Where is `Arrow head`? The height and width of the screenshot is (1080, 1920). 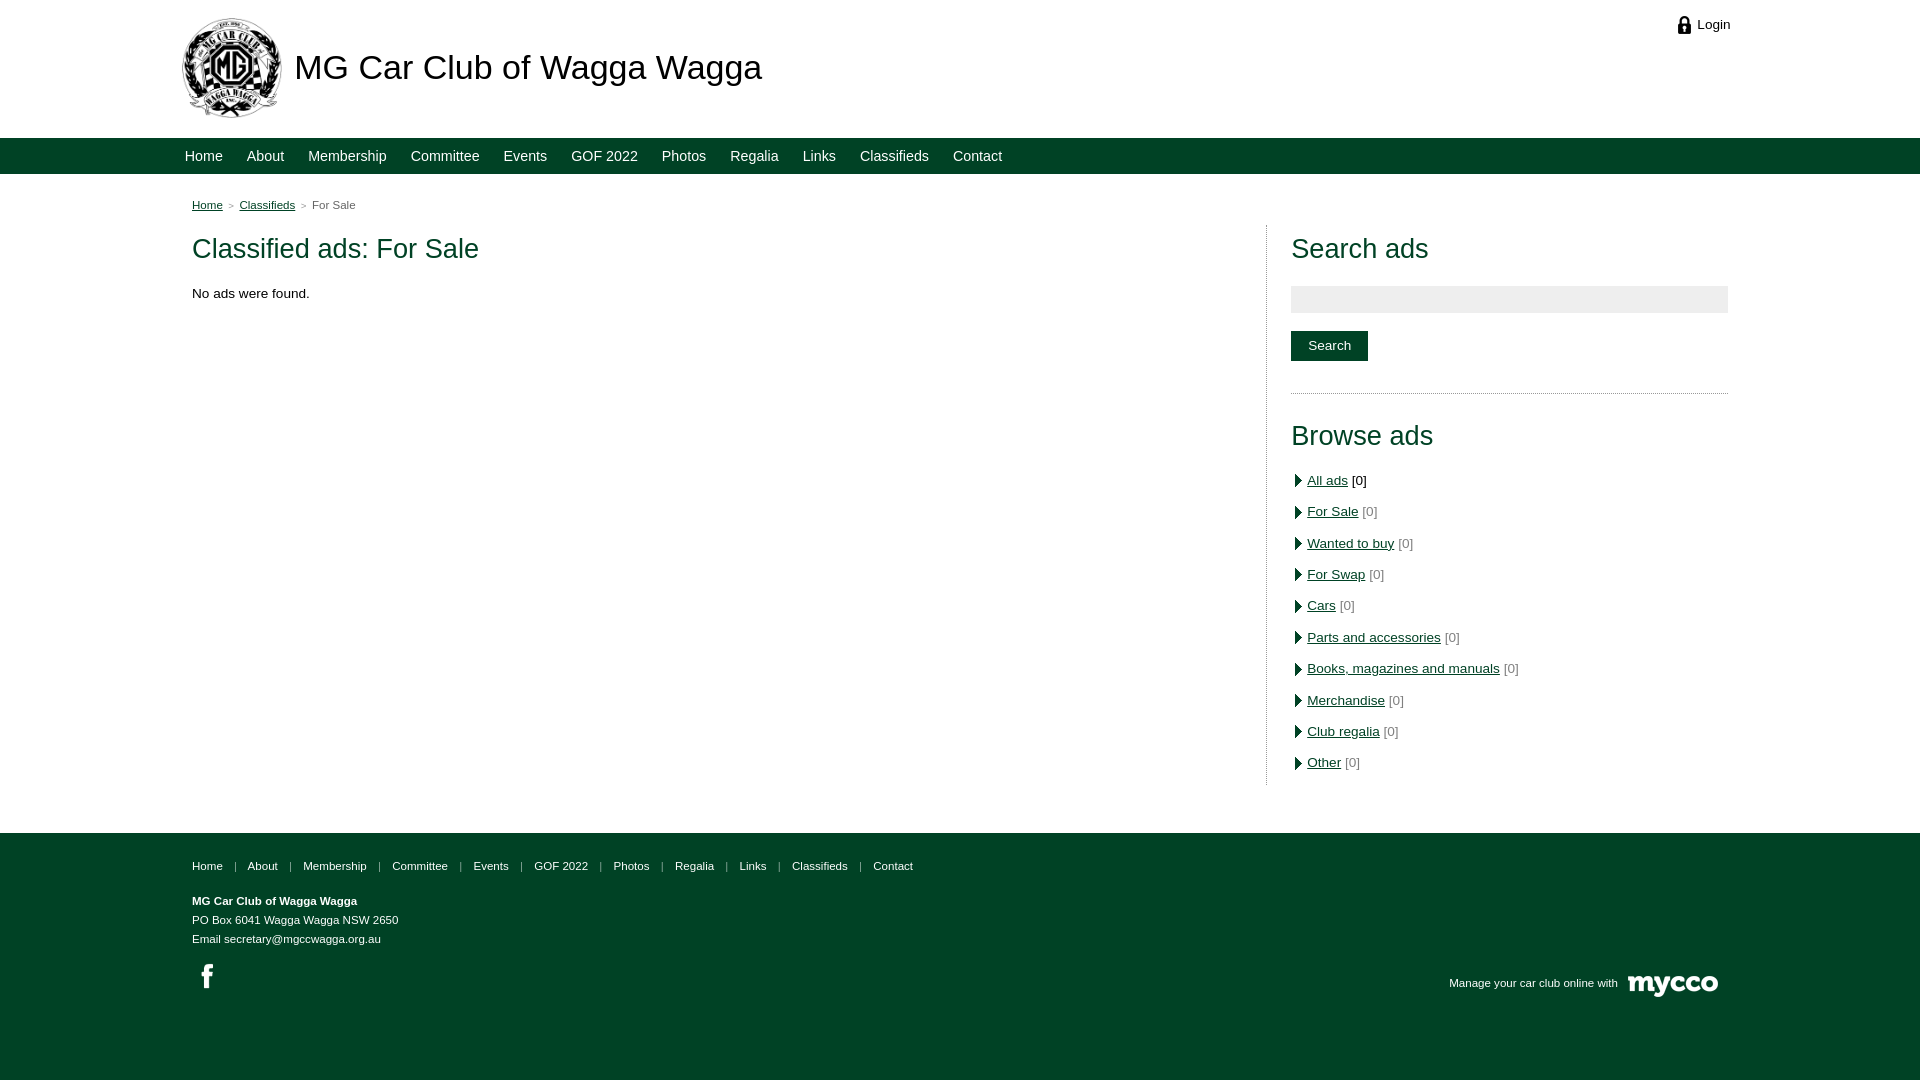 Arrow head is located at coordinates (1301, 764).